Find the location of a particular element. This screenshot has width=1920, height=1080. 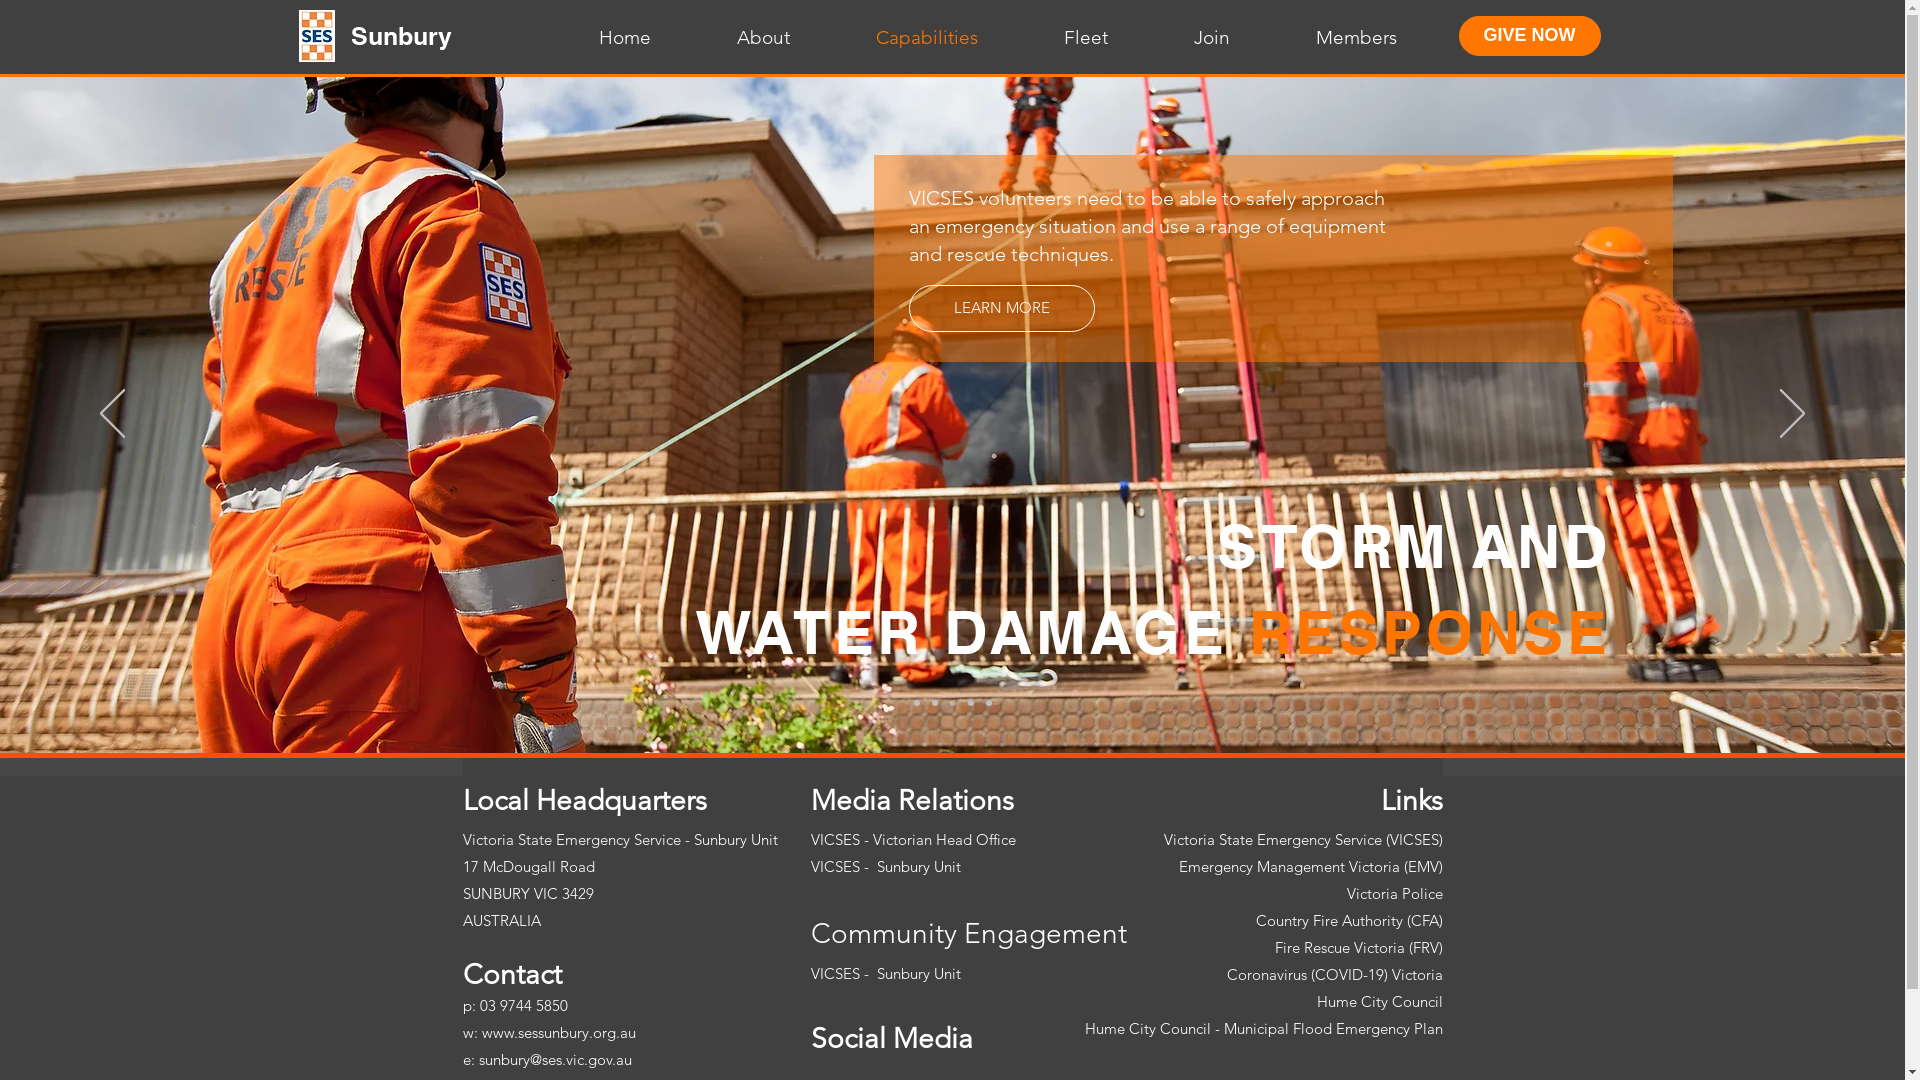

Country Fire Authority (CFA) is located at coordinates (1350, 920).